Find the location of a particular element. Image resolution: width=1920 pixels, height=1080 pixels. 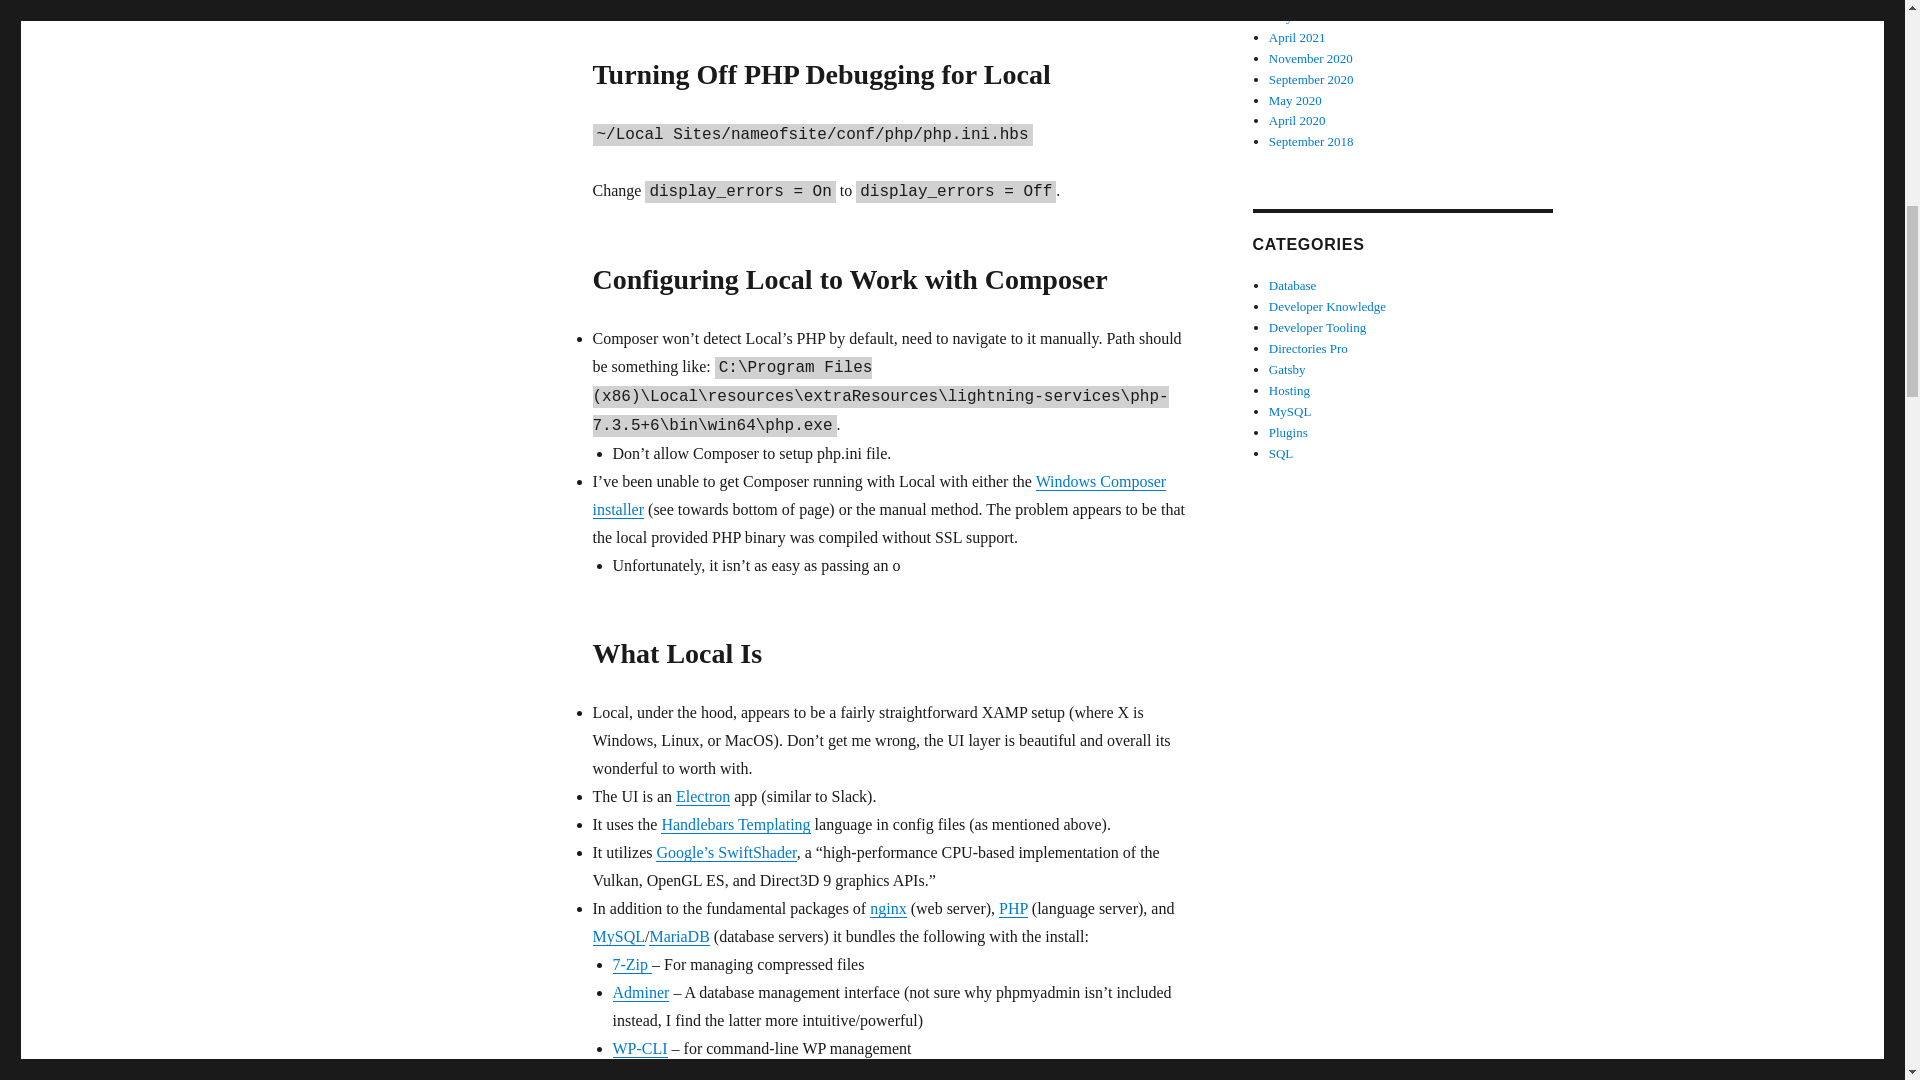

Electron is located at coordinates (702, 796).